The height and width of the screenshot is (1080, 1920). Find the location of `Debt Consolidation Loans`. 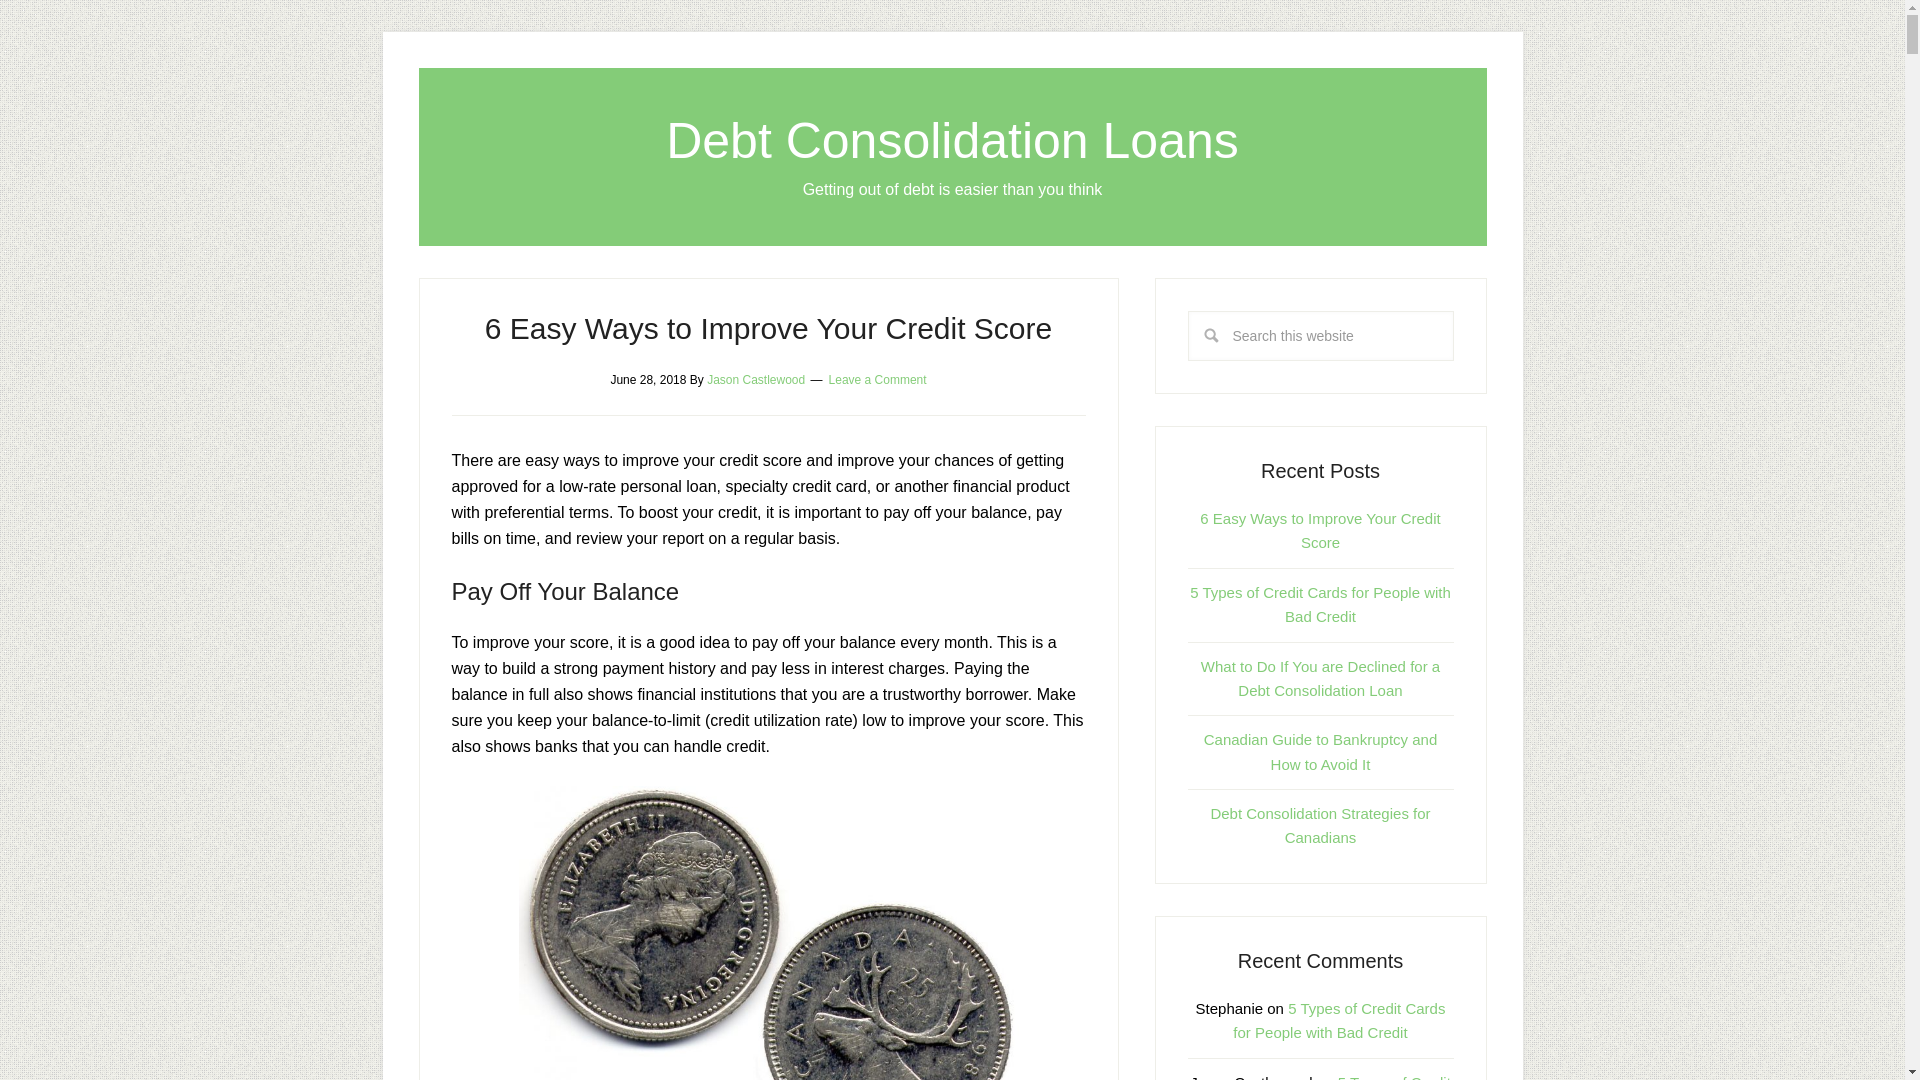

Debt Consolidation Loans is located at coordinates (952, 140).